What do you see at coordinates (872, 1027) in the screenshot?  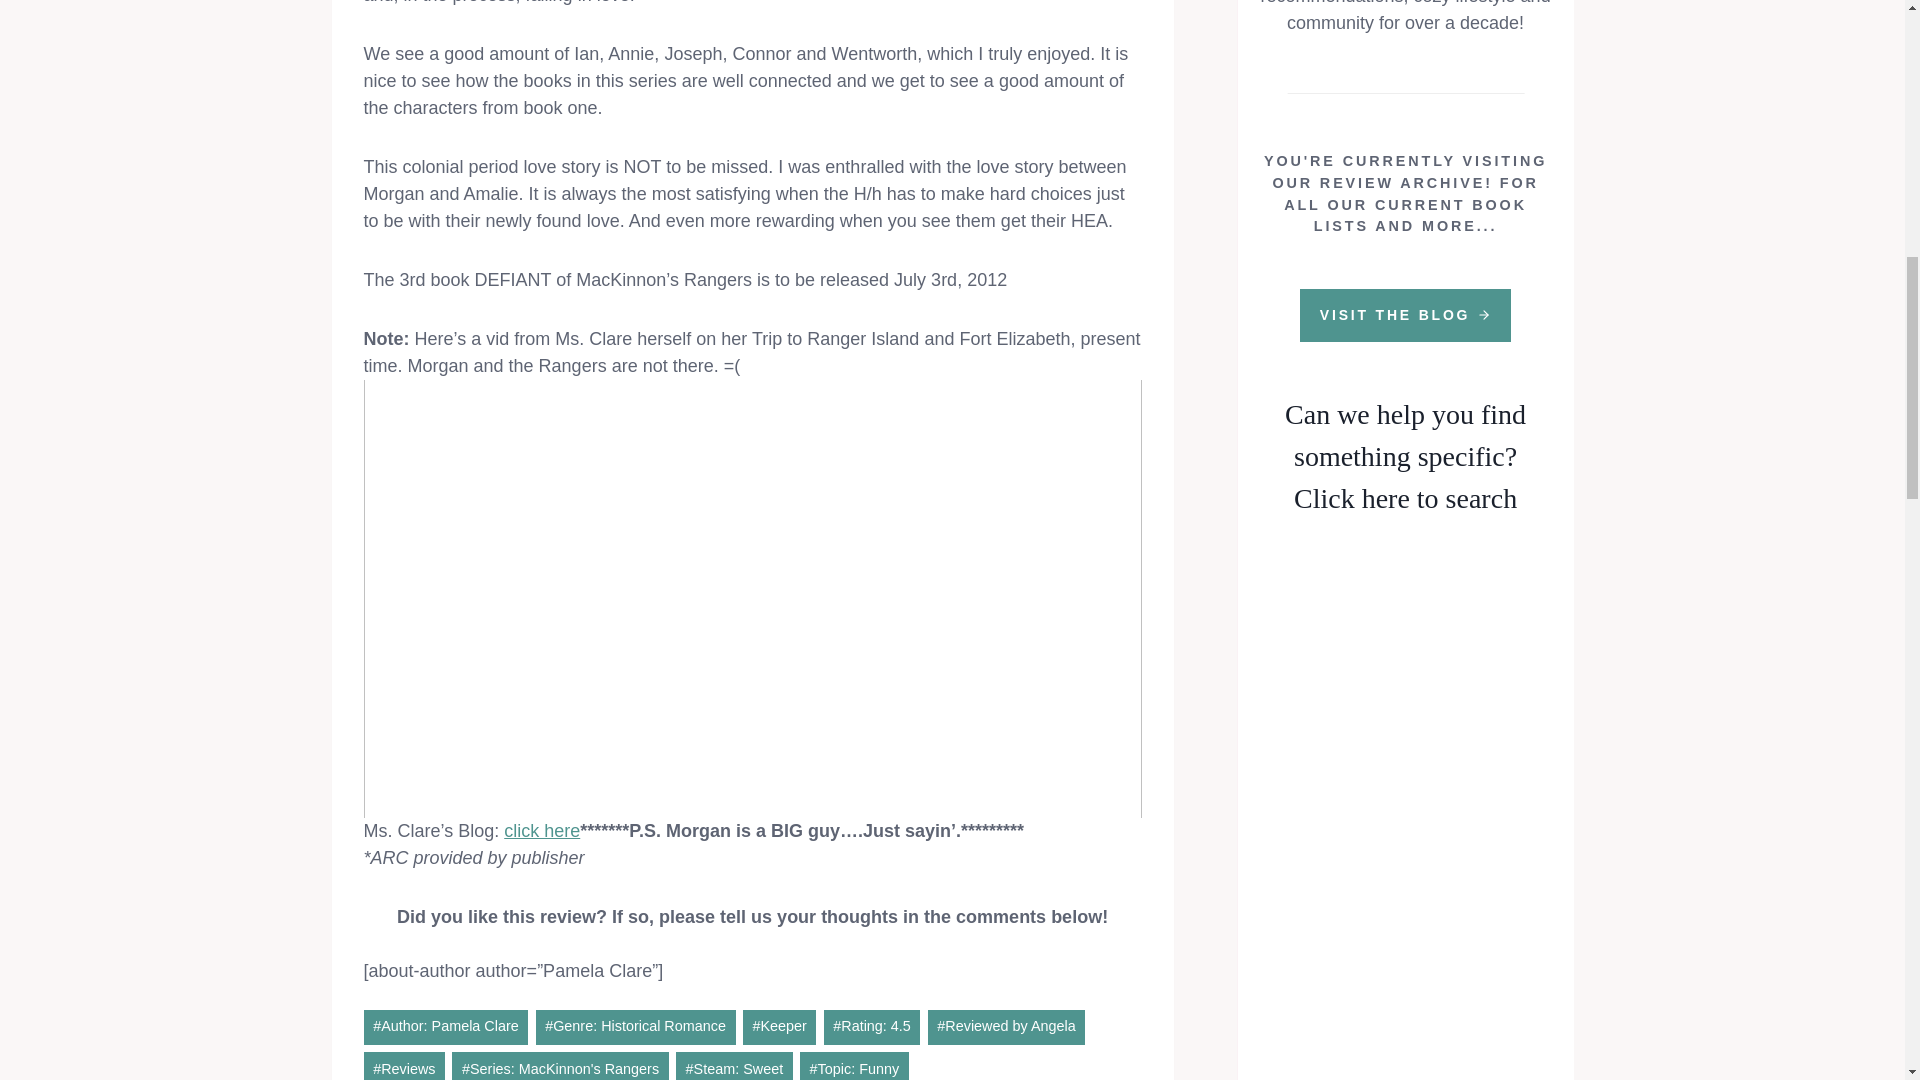 I see `Rating: 4.5` at bounding box center [872, 1027].